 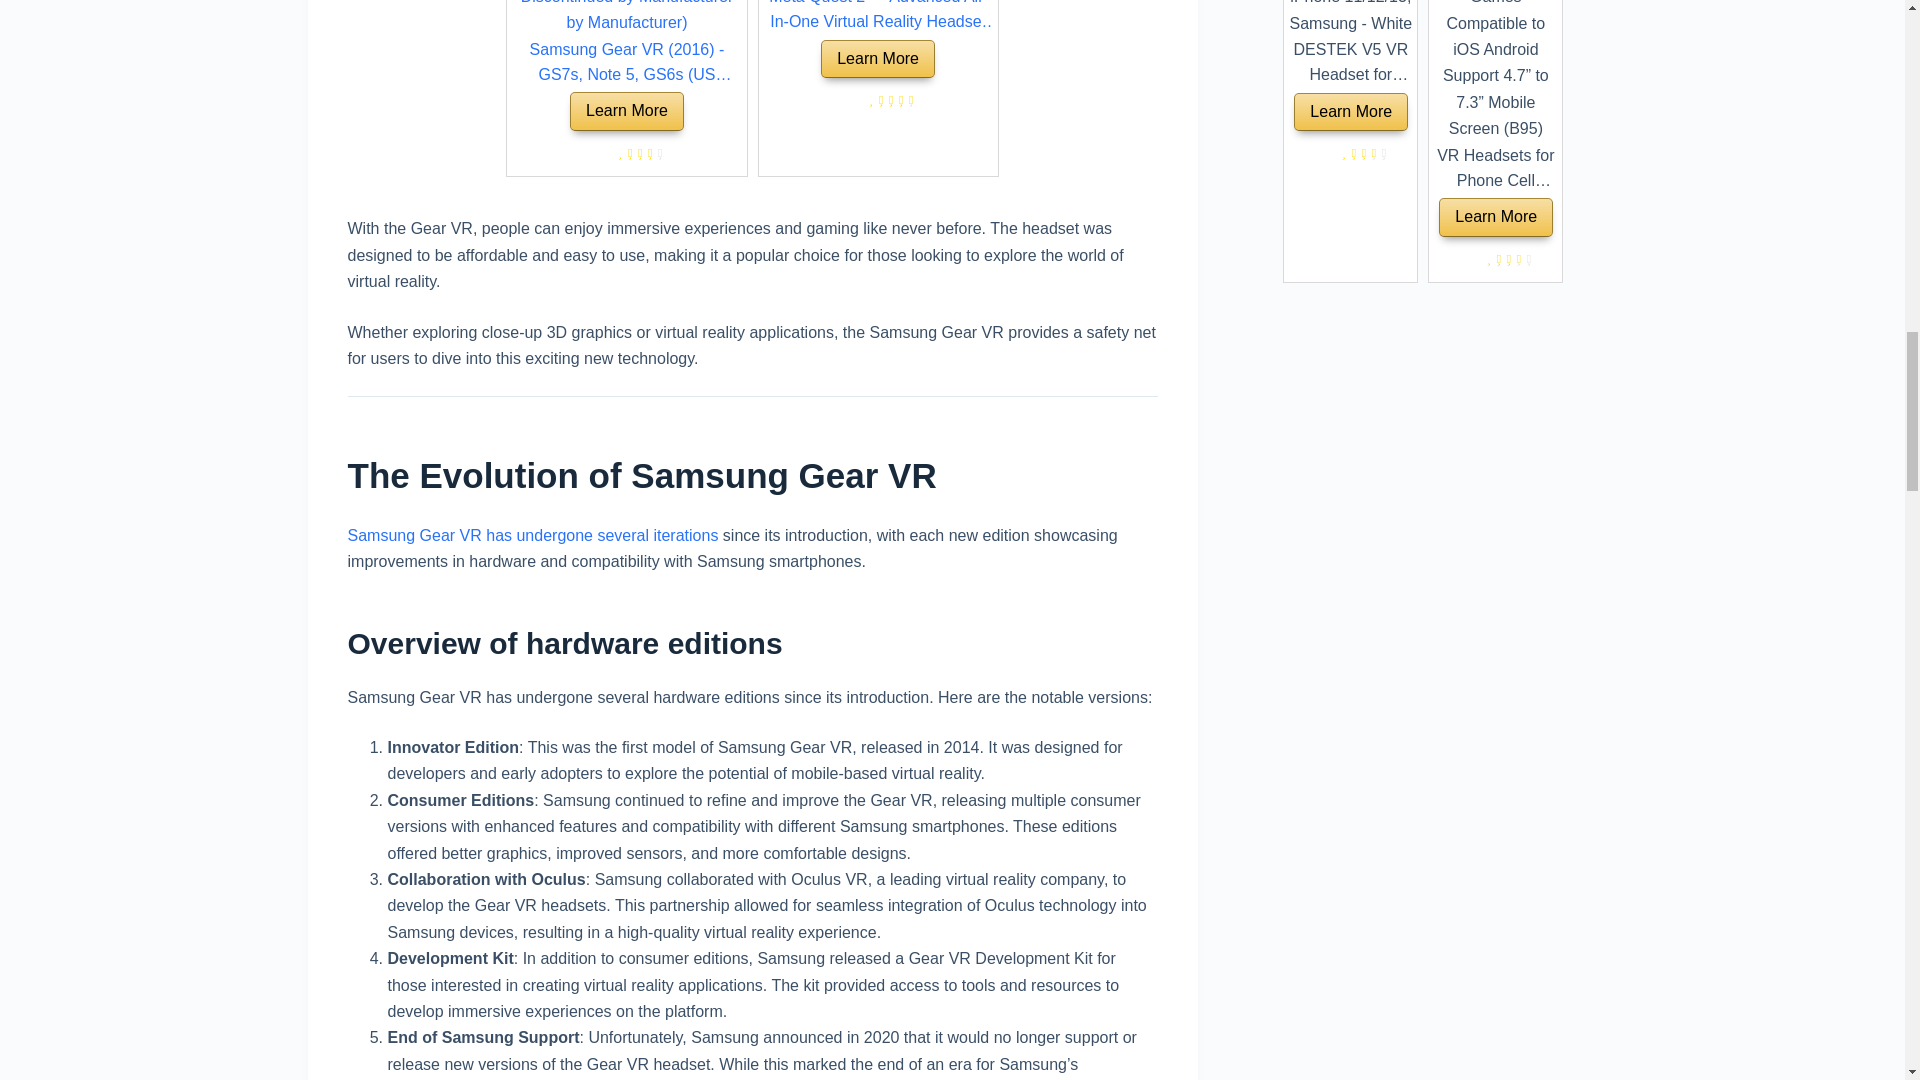 What do you see at coordinates (908, 100) in the screenshot?
I see `4.7 de 5` at bounding box center [908, 100].